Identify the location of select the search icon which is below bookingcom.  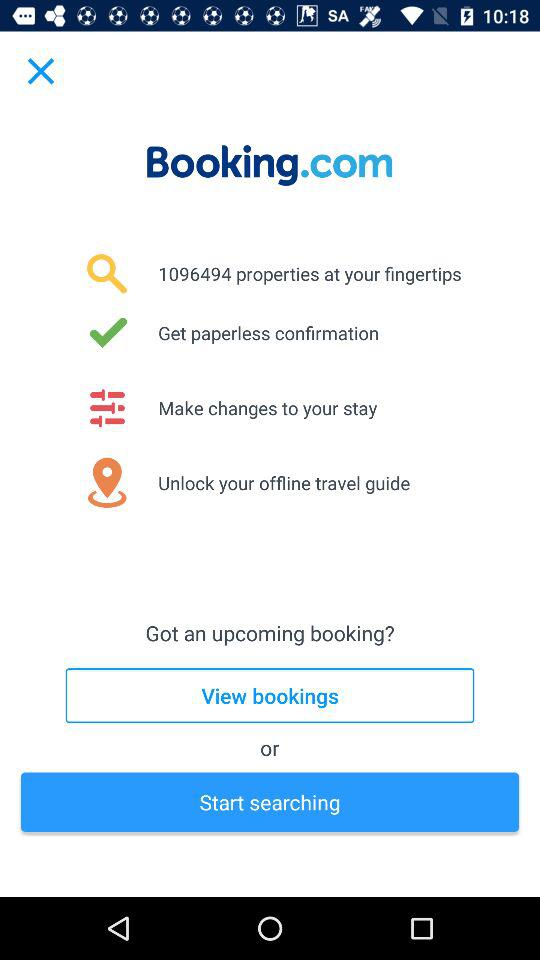
(107, 273).